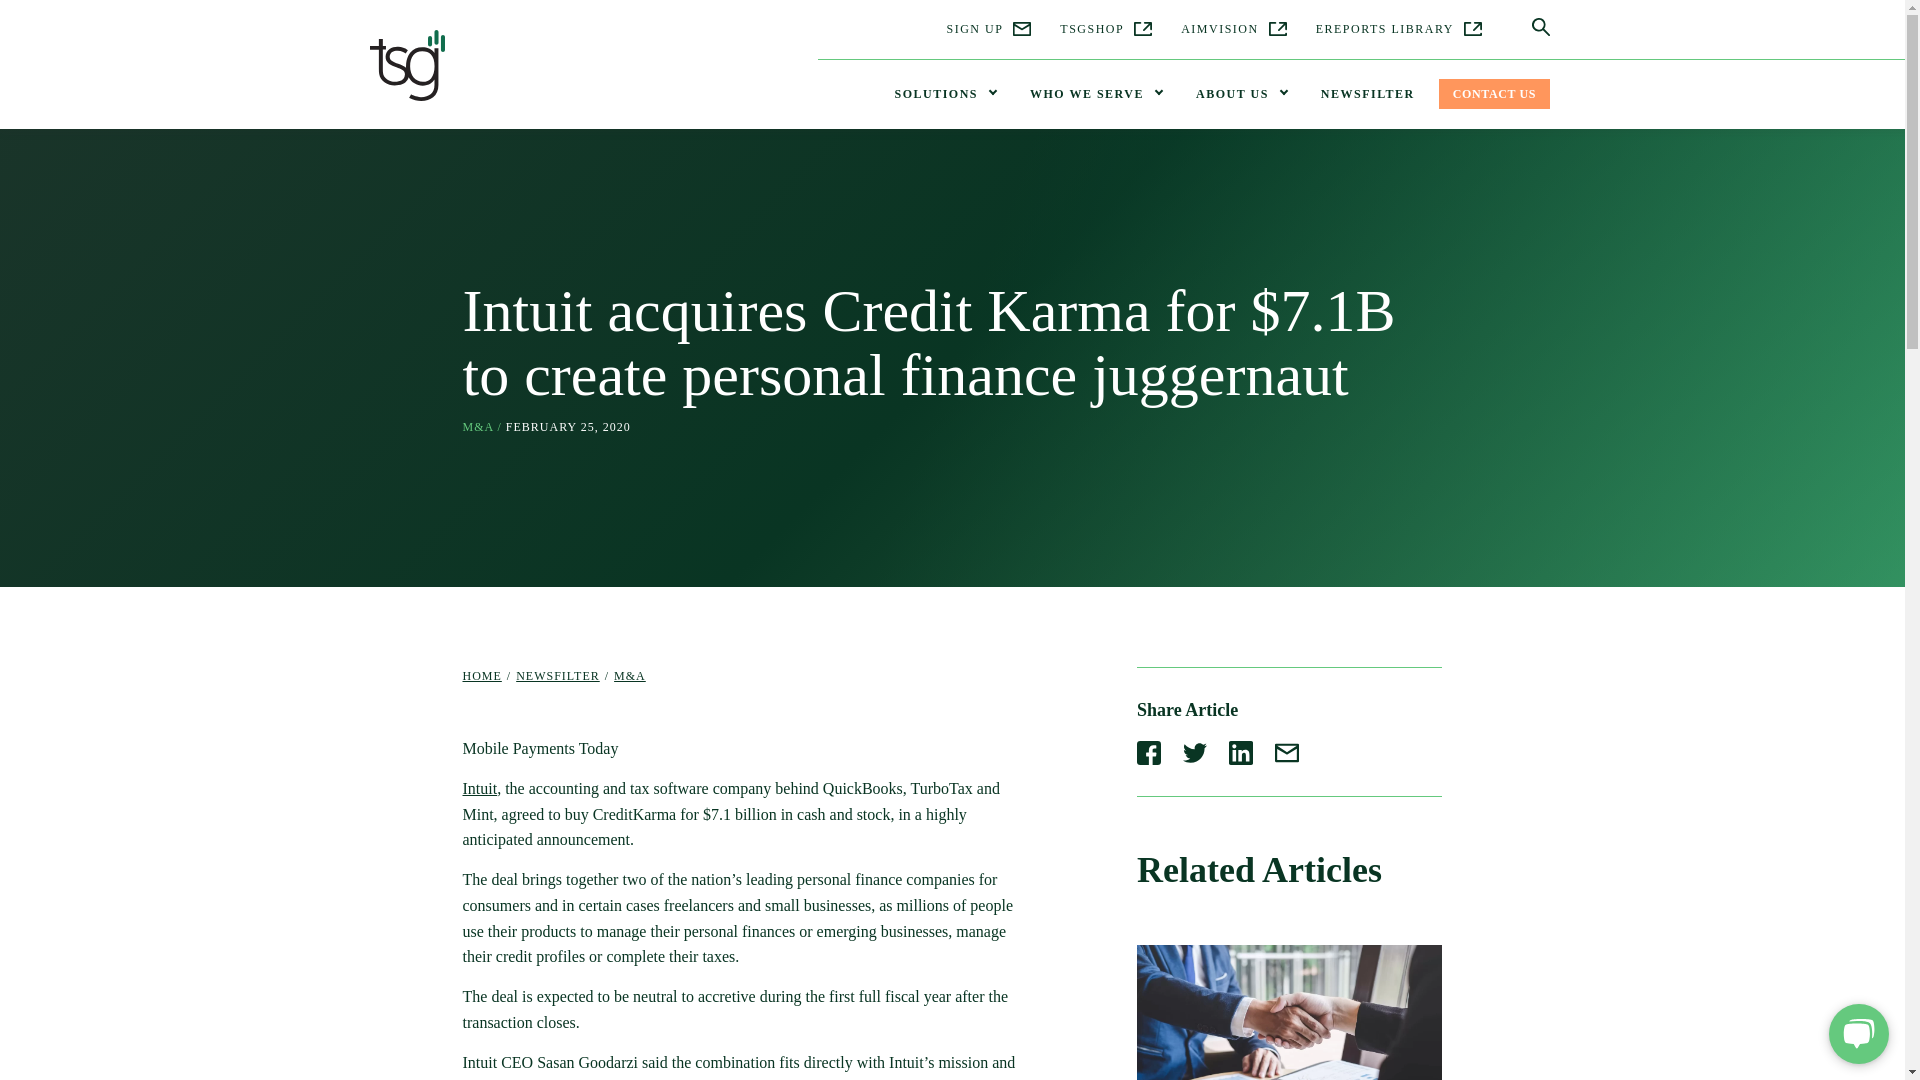 The height and width of the screenshot is (1080, 1920). Describe the element at coordinates (1106, 29) in the screenshot. I see `TSGSHOP` at that location.